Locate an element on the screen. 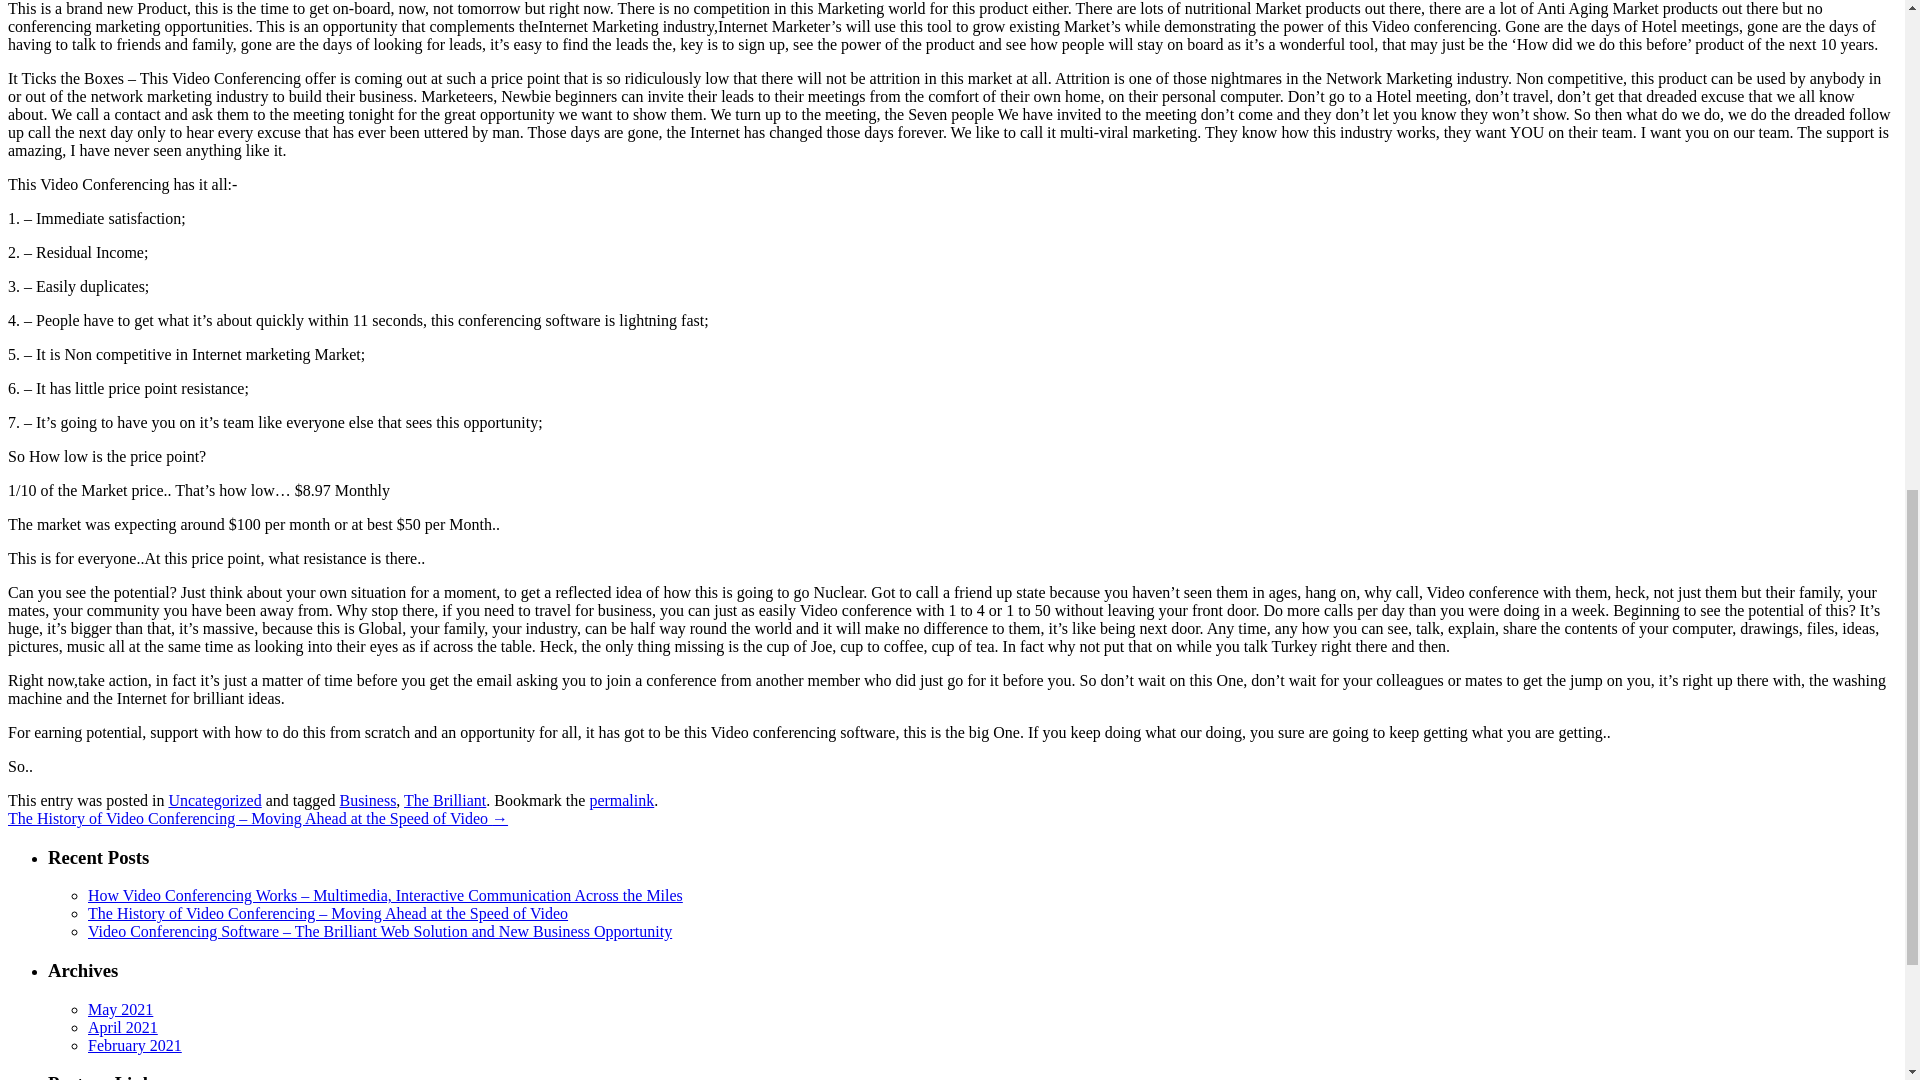  View all posts in Uncategorized is located at coordinates (214, 800).